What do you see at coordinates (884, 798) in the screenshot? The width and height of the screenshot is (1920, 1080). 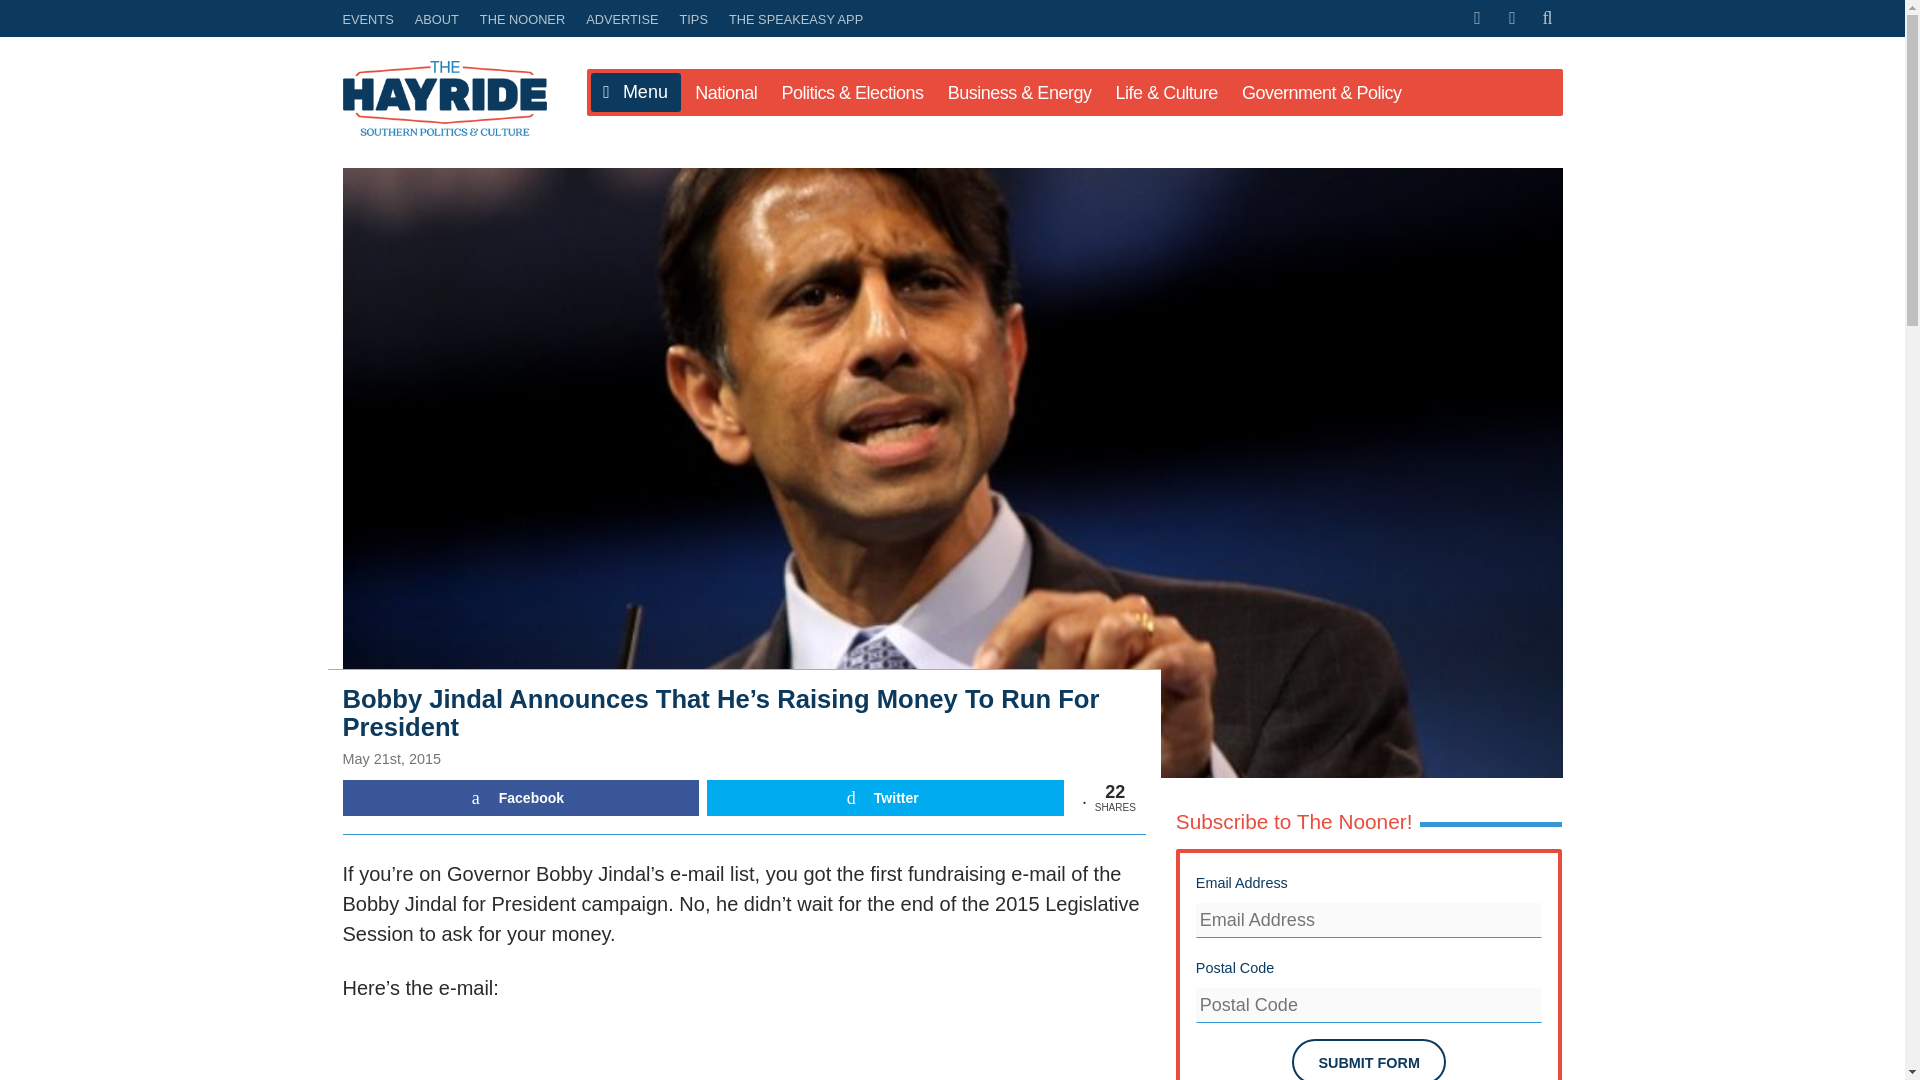 I see `Twitter` at bounding box center [884, 798].